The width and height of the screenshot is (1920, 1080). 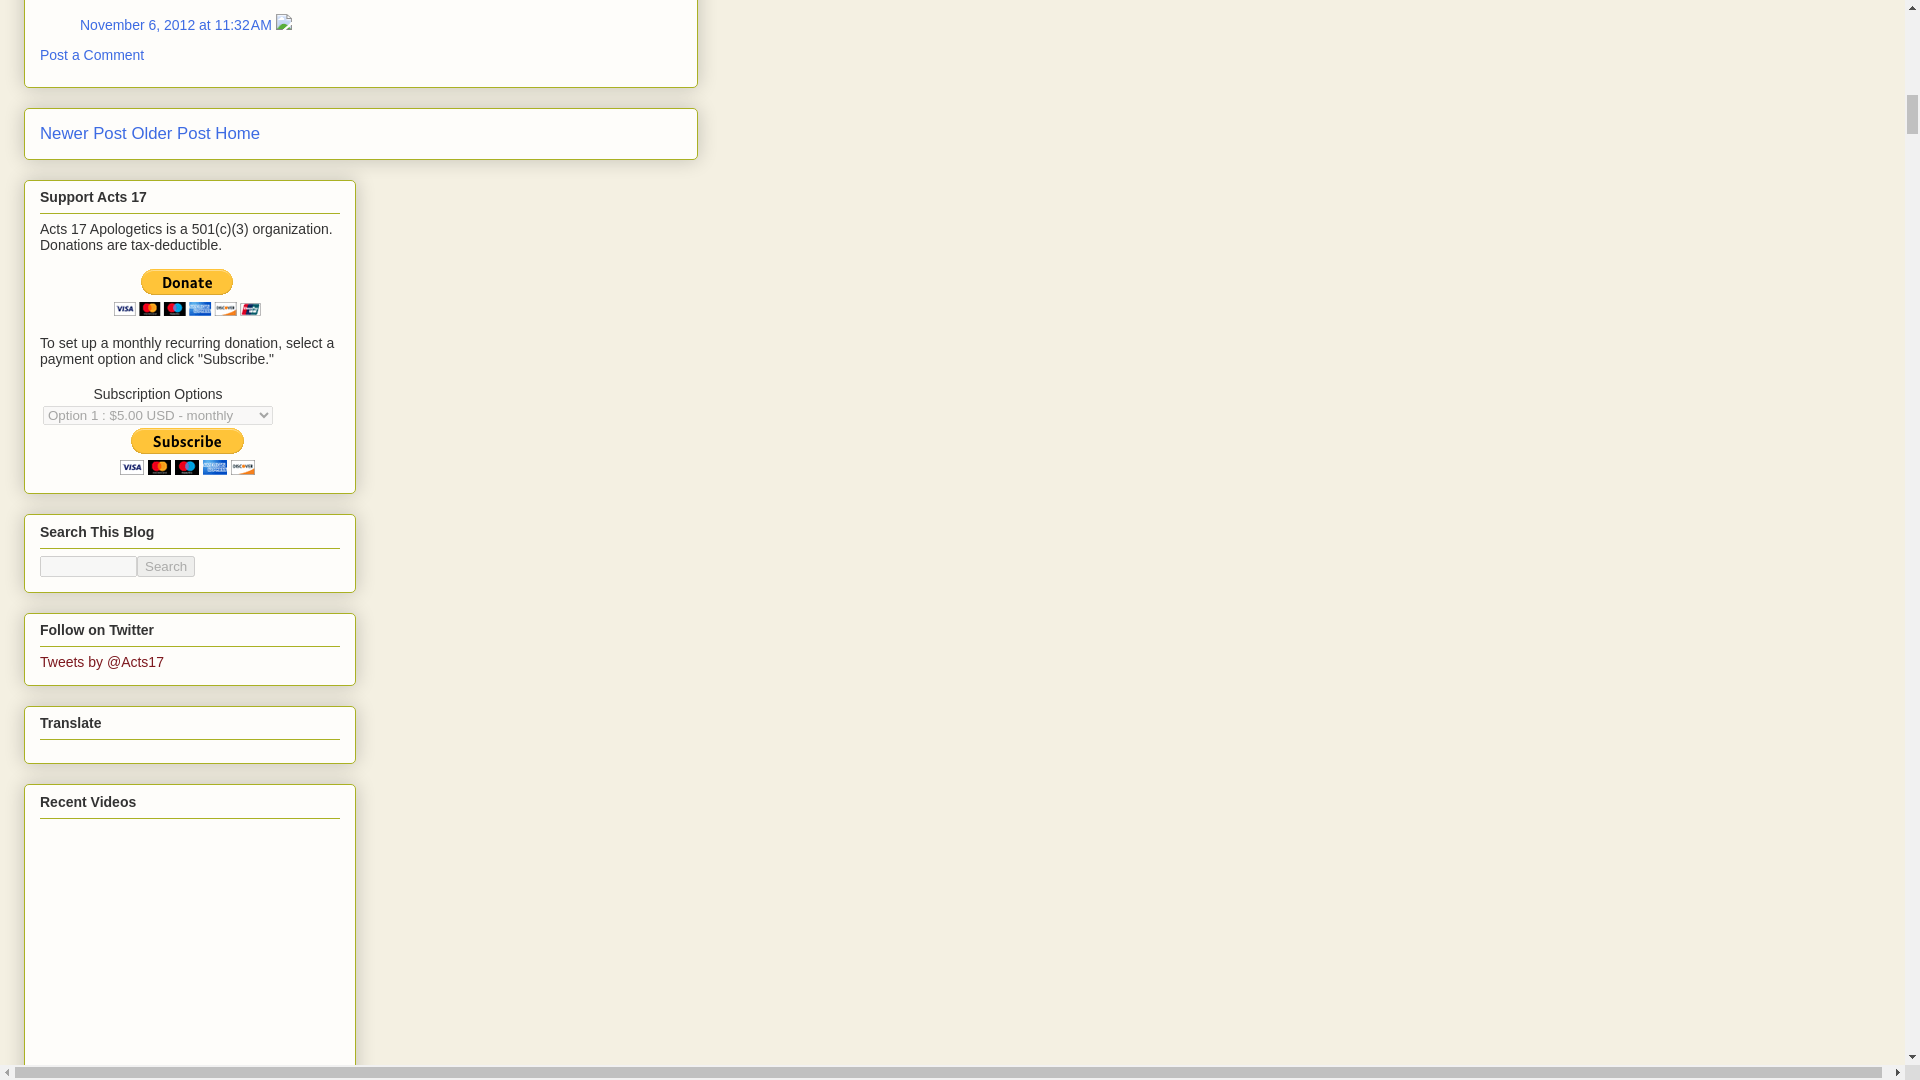 What do you see at coordinates (166, 566) in the screenshot?
I see `Search` at bounding box center [166, 566].